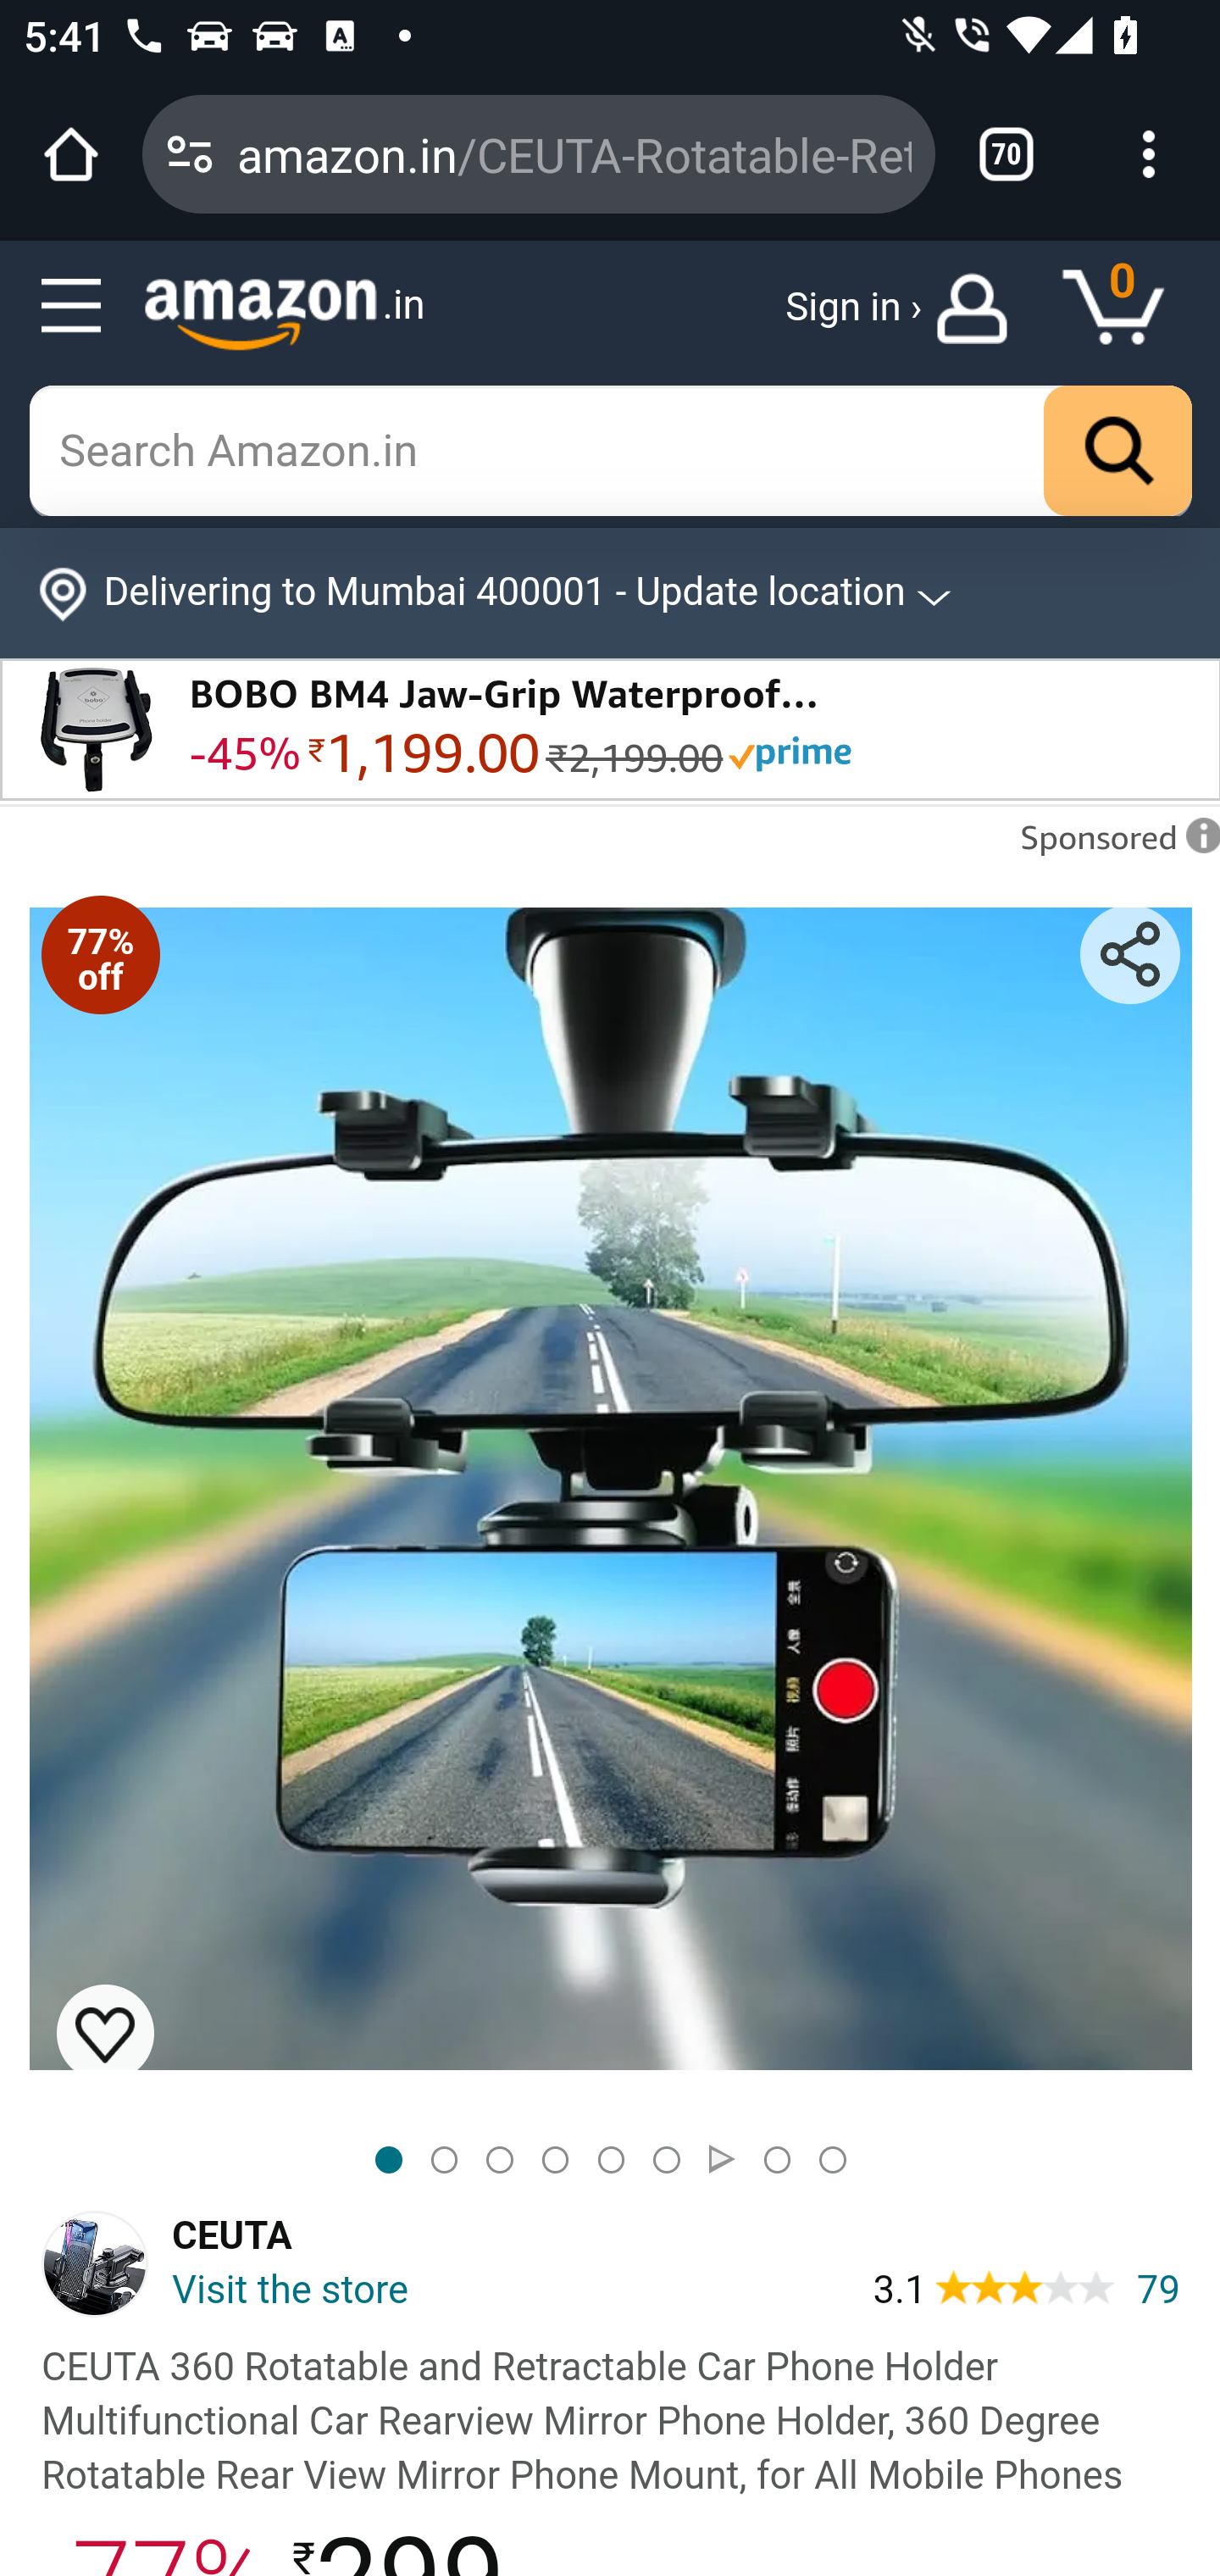  I want to click on Open the home page, so click(71, 154).